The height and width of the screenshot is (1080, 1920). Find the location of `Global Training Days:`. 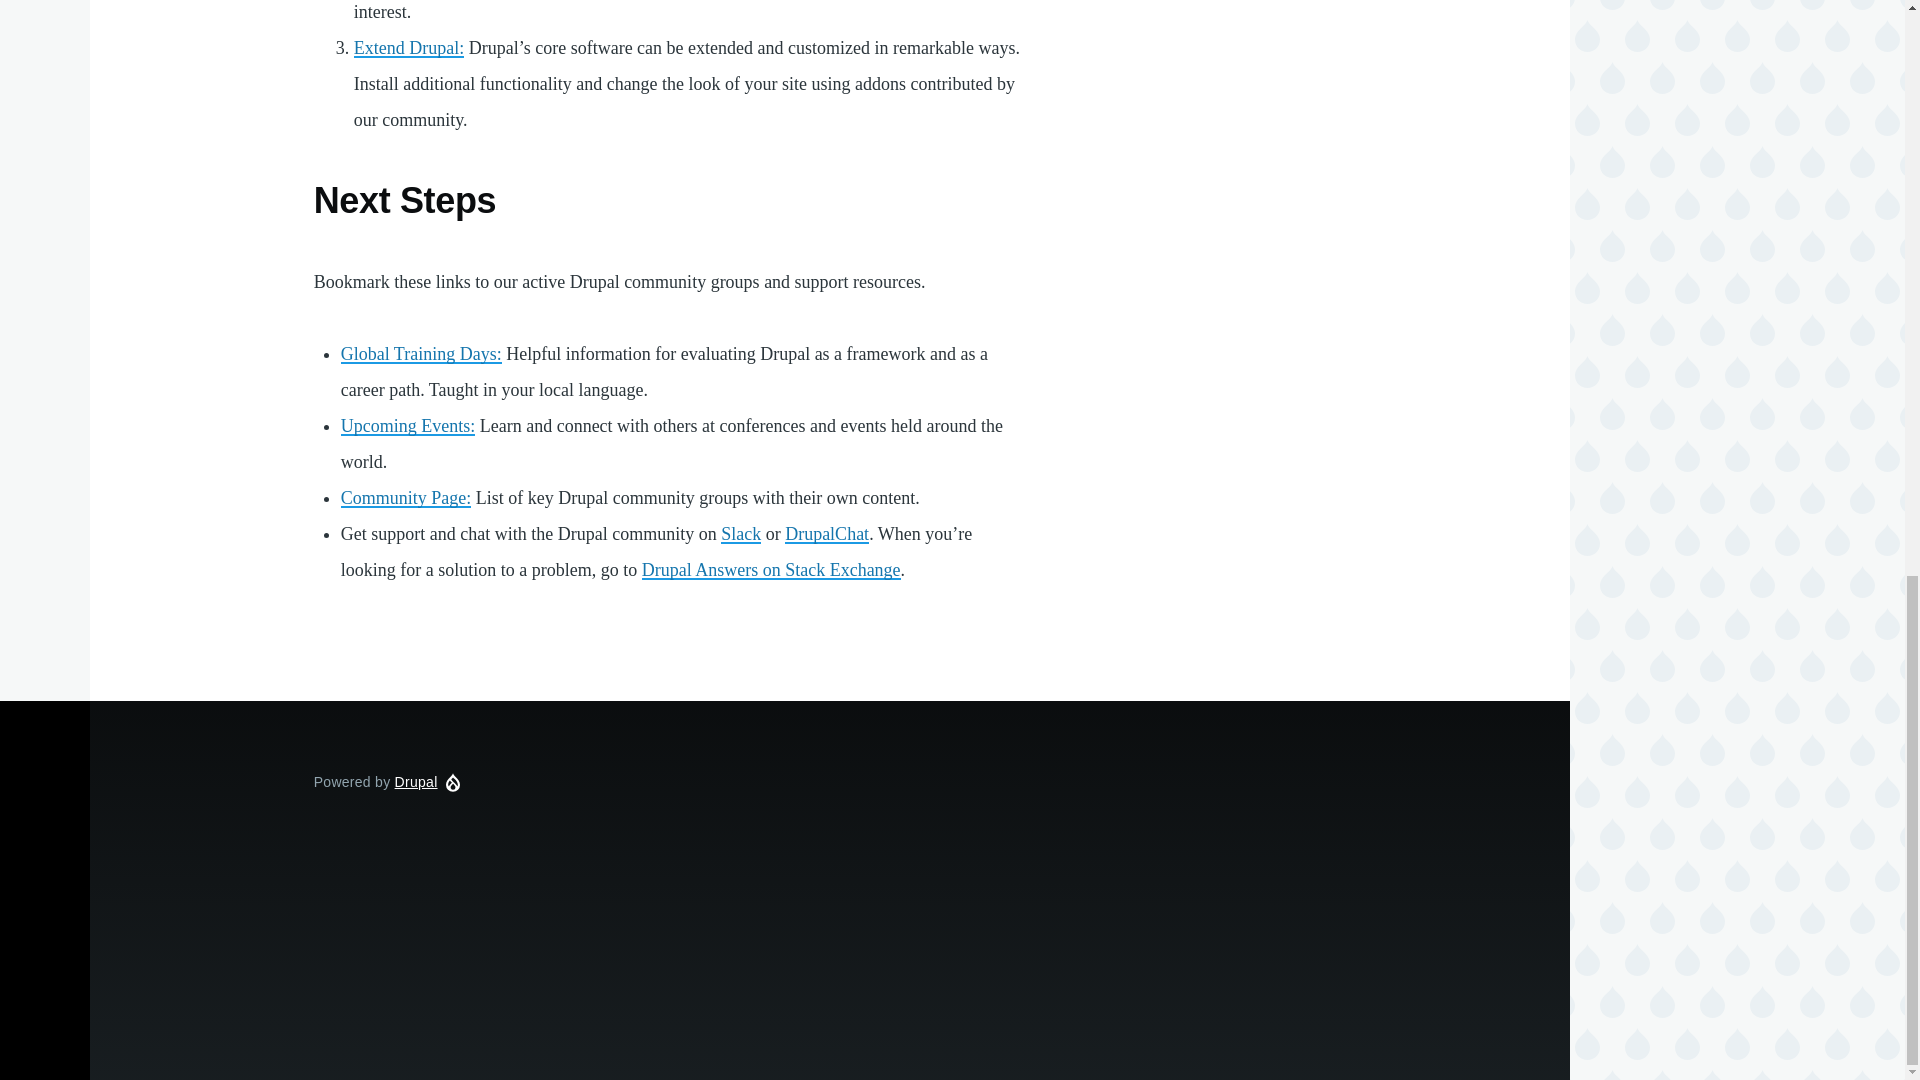

Global Training Days: is located at coordinates (421, 354).